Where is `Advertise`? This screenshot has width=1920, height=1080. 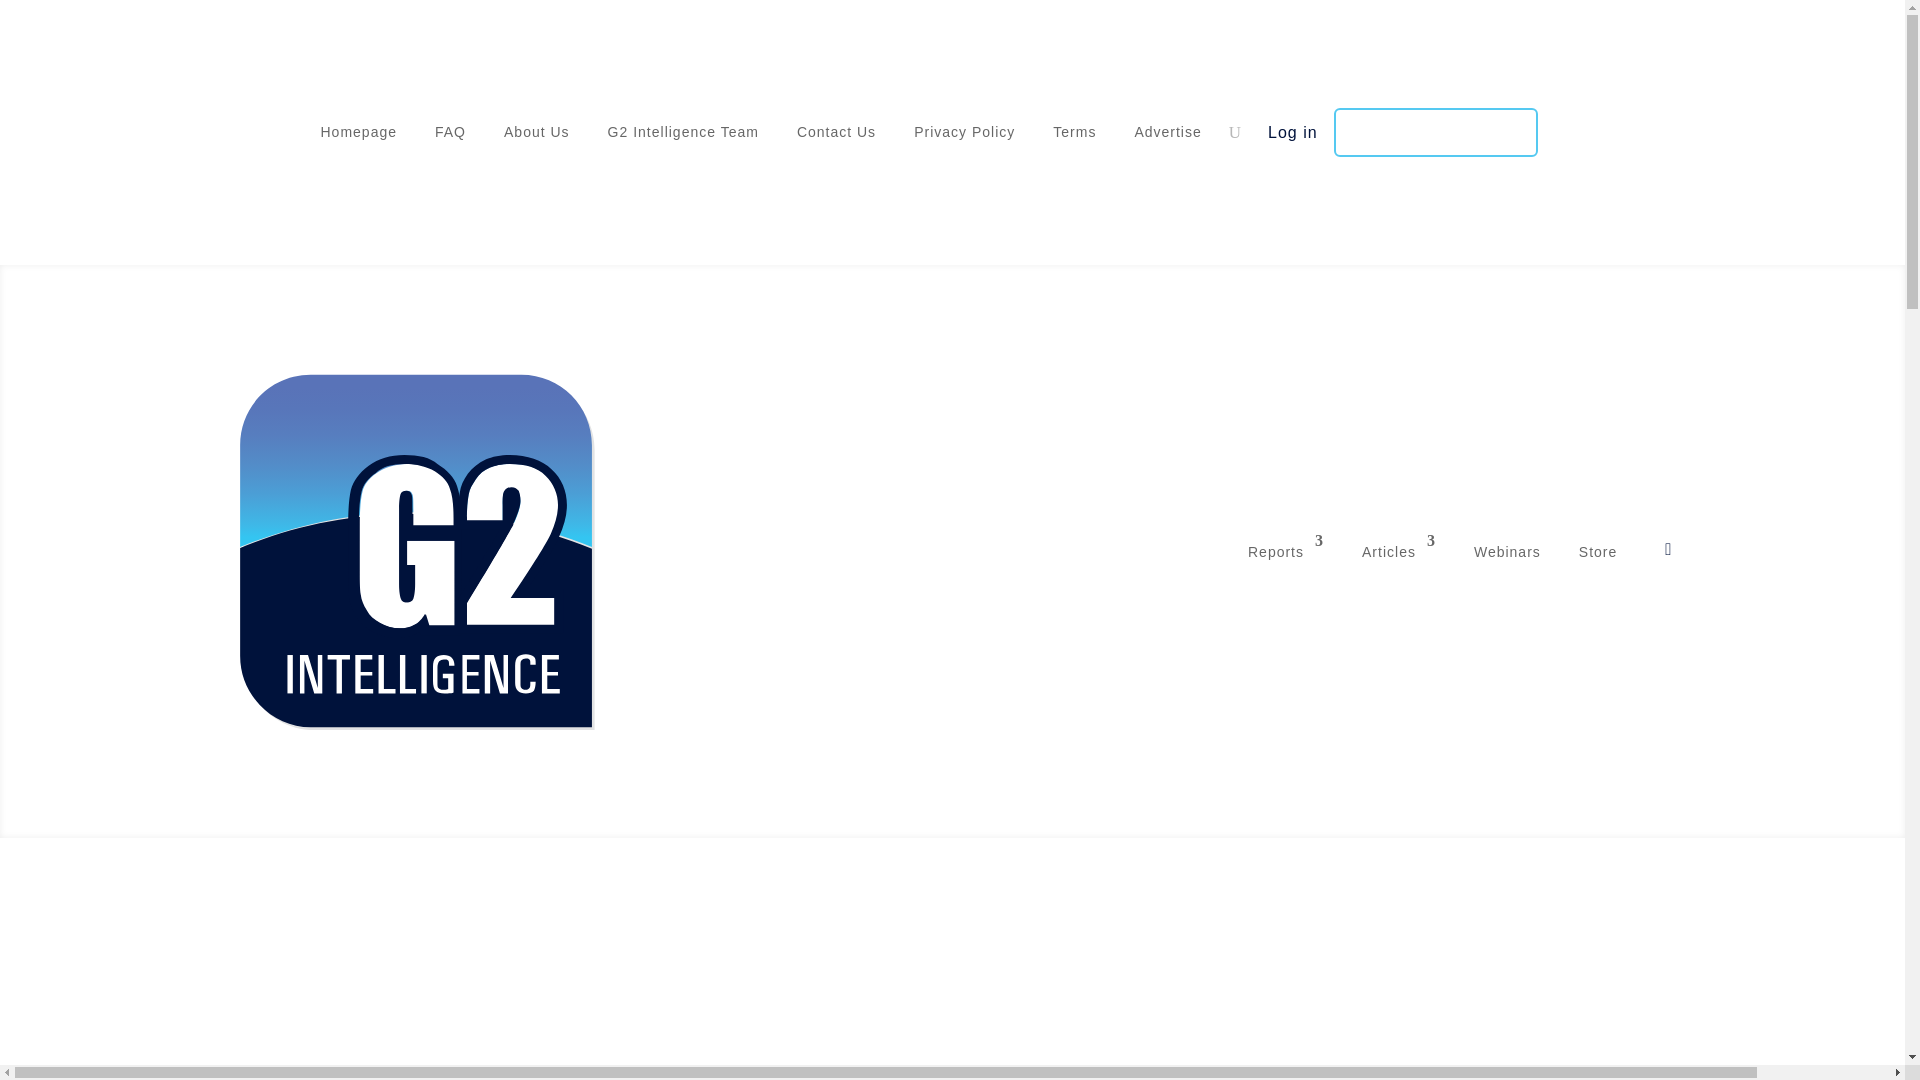 Advertise is located at coordinates (1168, 137).